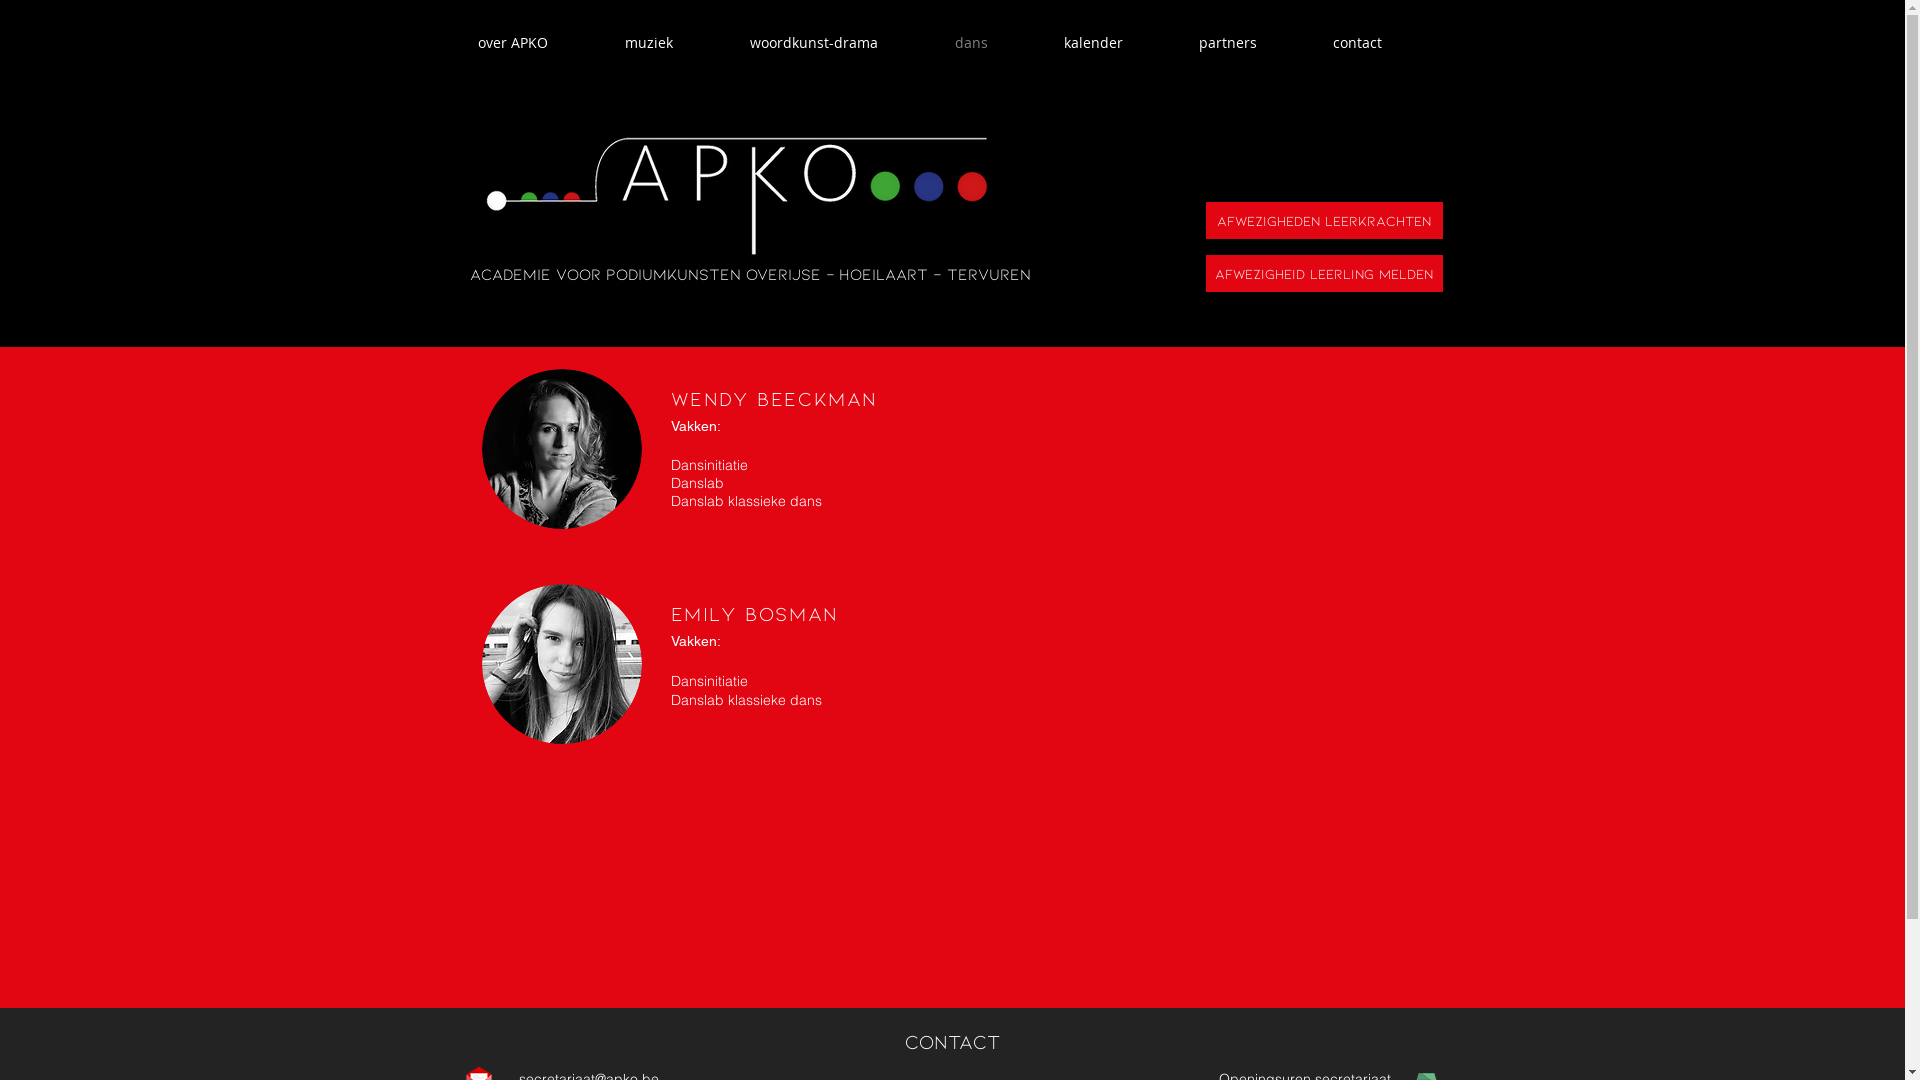 This screenshot has height=1080, width=1920. I want to click on Overijse -Hoeilaar, so click(832, 274).